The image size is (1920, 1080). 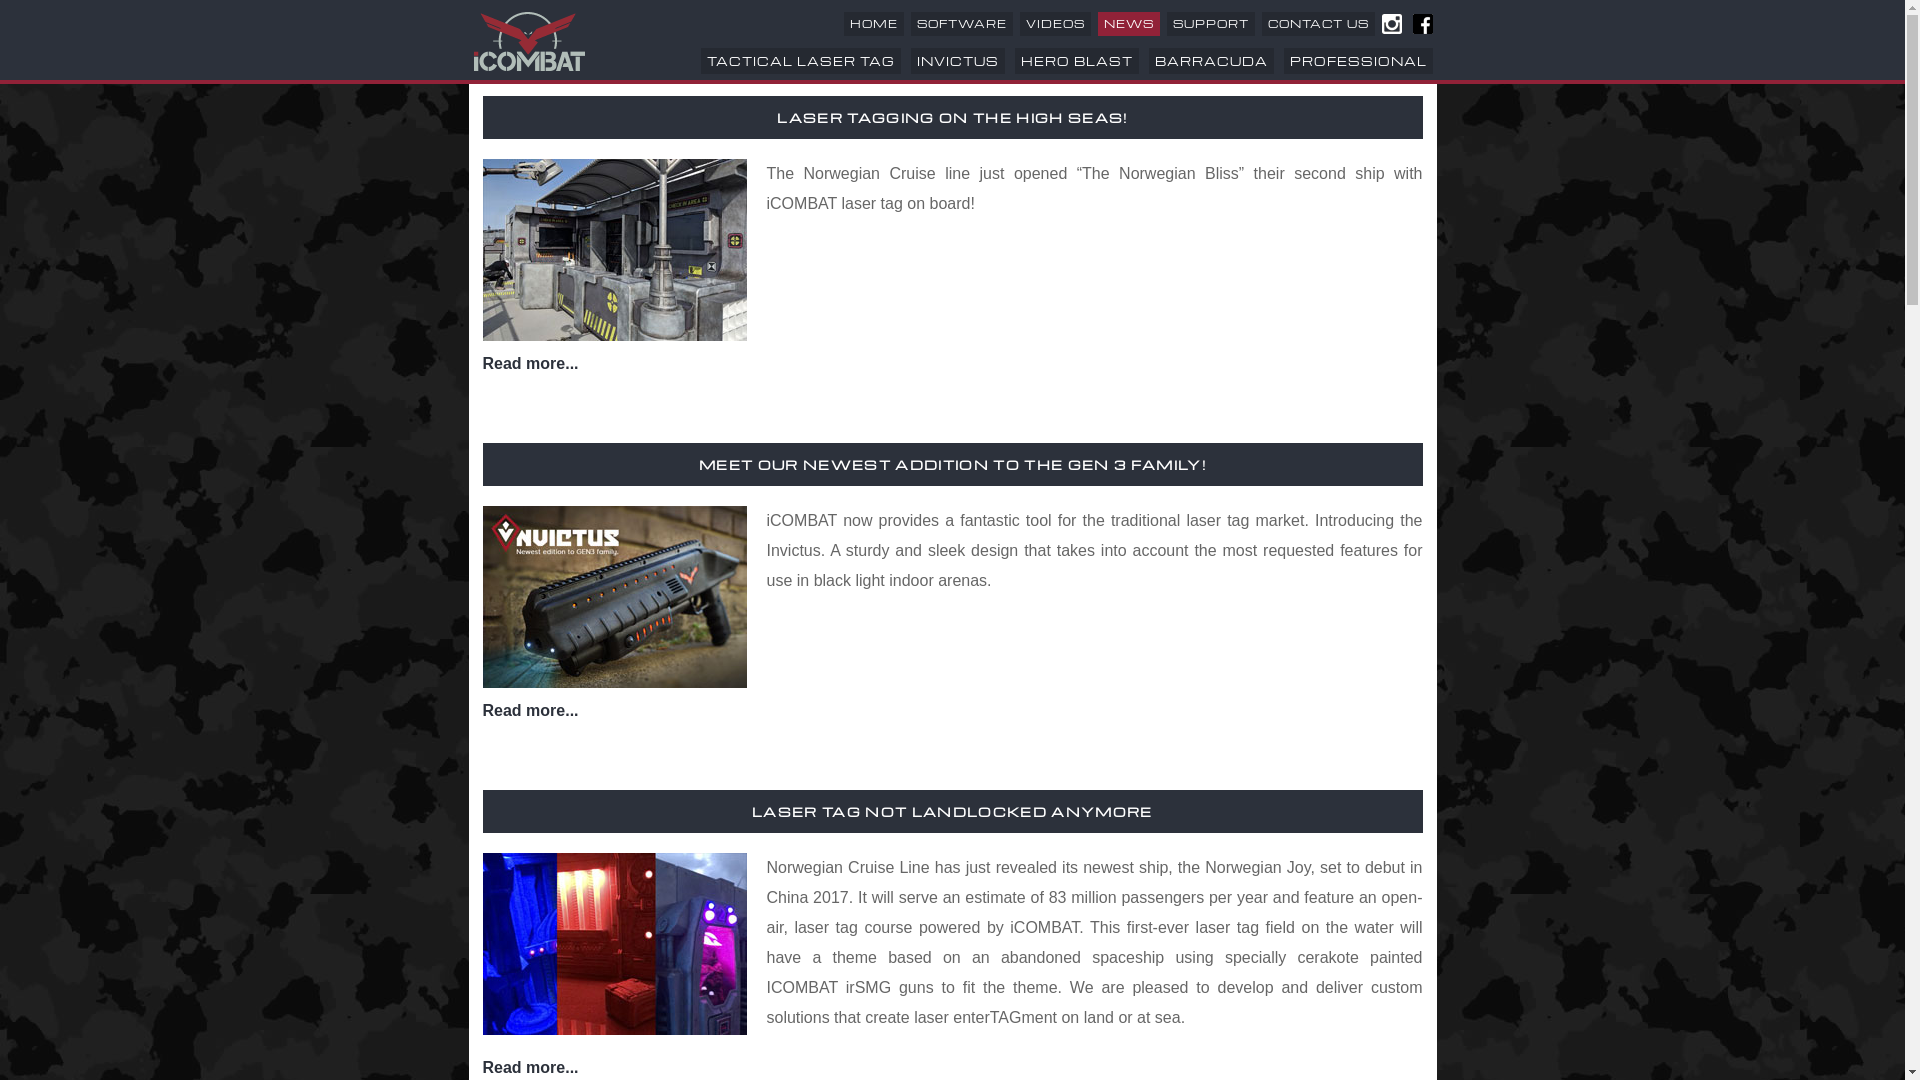 What do you see at coordinates (530, 1068) in the screenshot?
I see `Read more...` at bounding box center [530, 1068].